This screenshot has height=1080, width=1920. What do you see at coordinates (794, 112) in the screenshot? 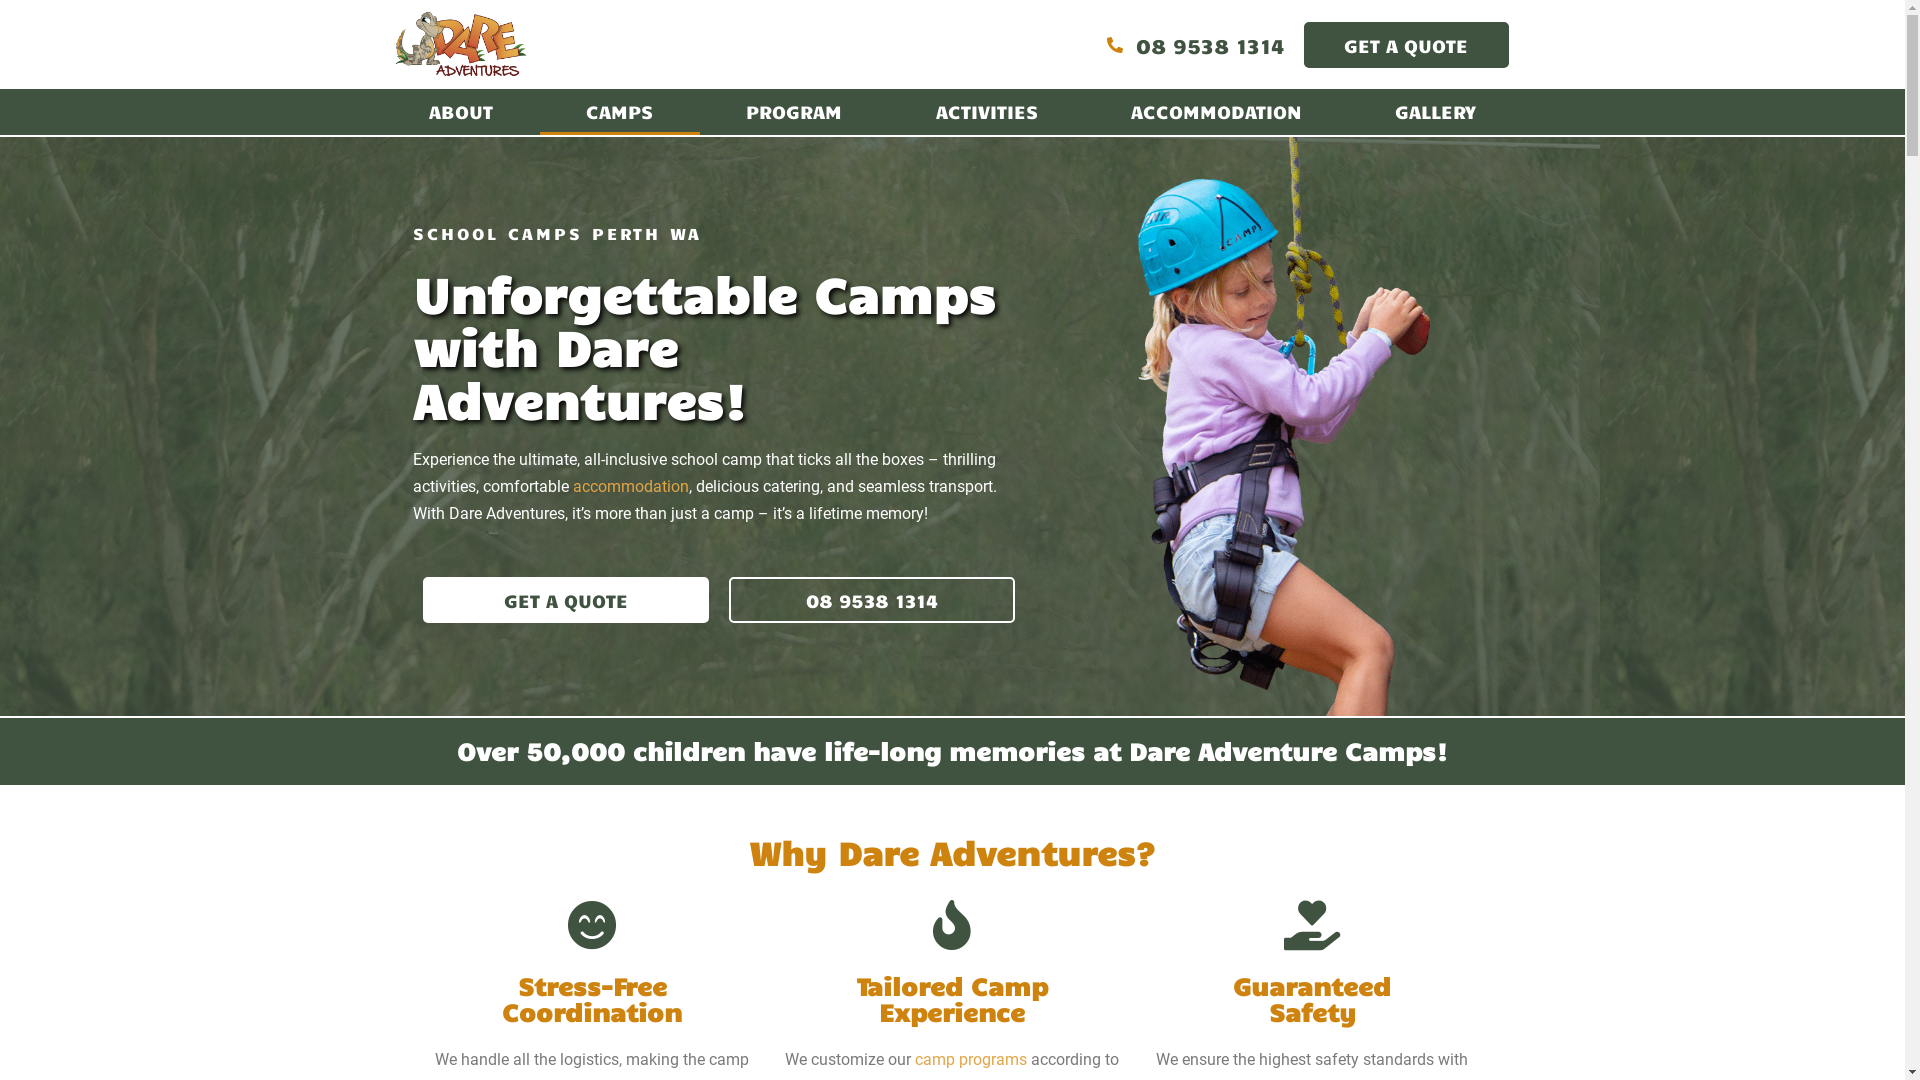
I see `PROGRAM` at bounding box center [794, 112].